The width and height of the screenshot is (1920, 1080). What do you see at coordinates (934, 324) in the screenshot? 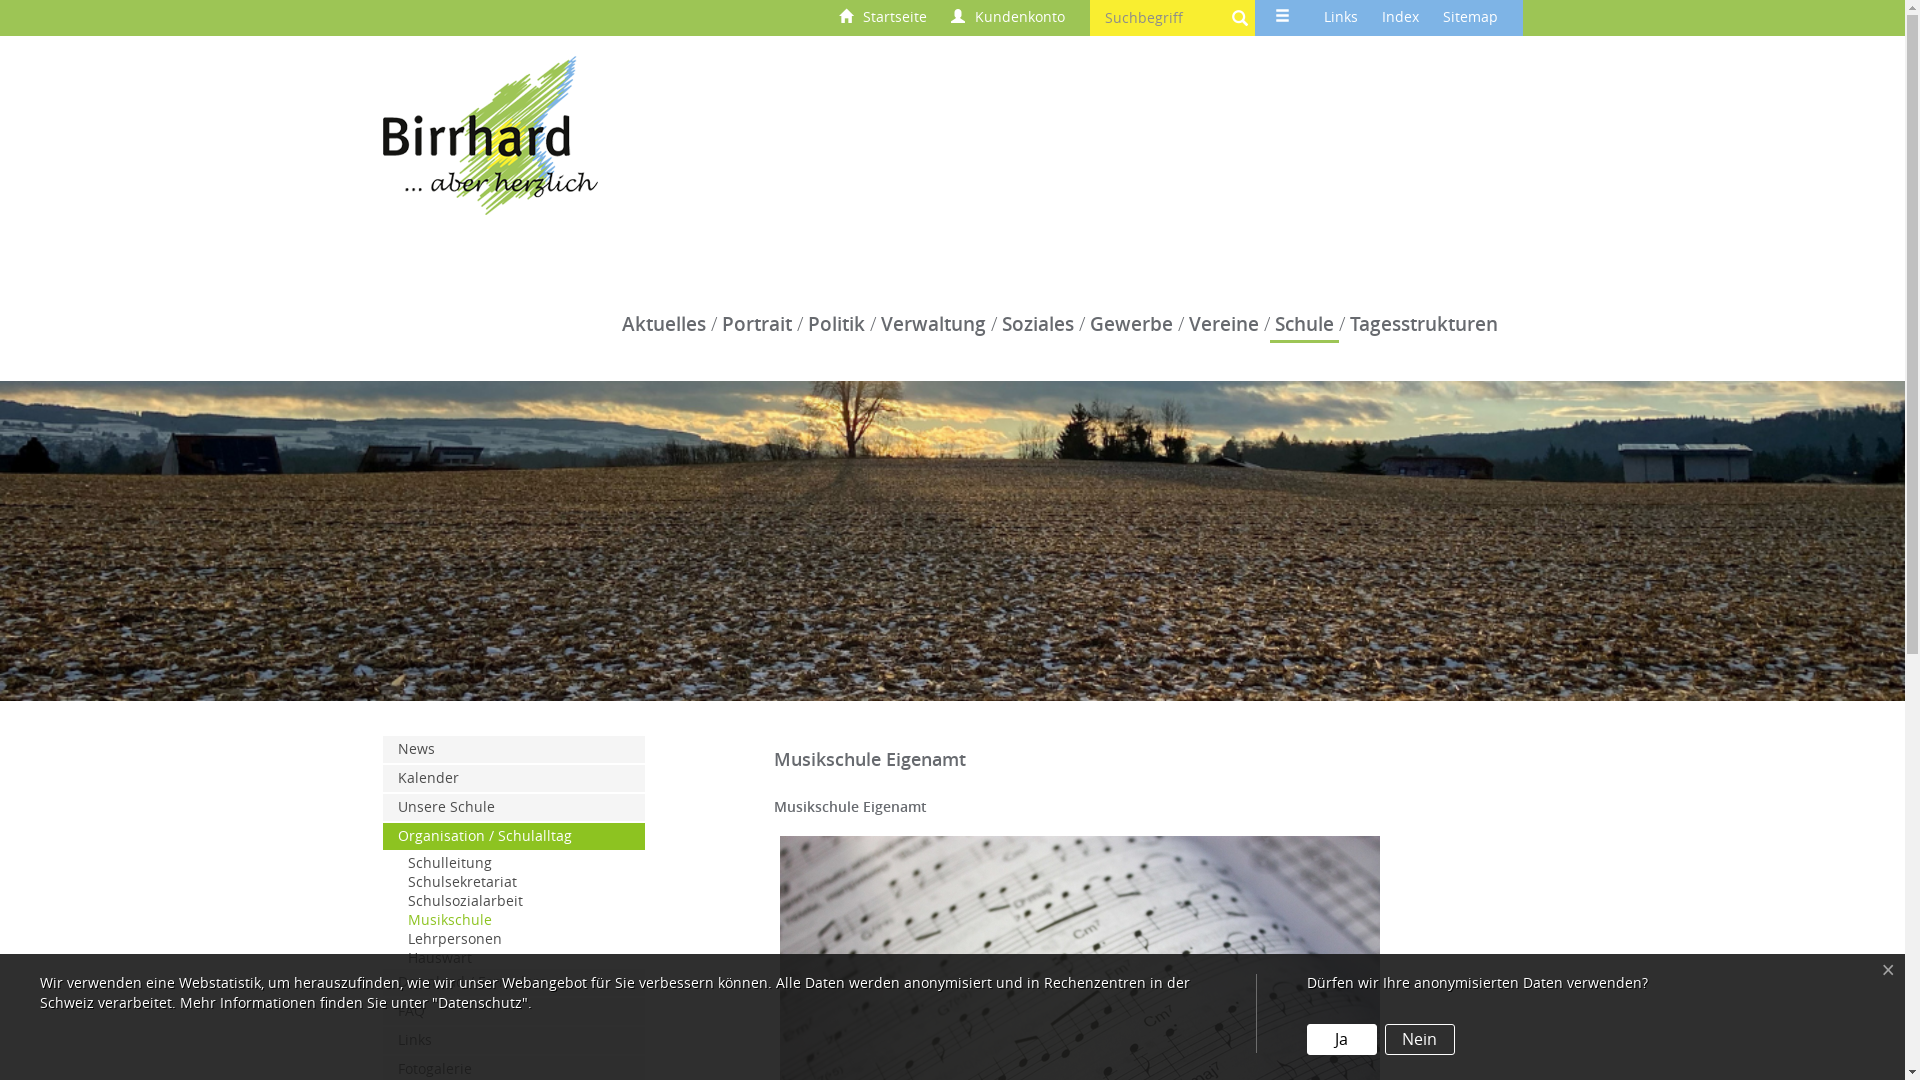
I see `Verwaltung` at bounding box center [934, 324].